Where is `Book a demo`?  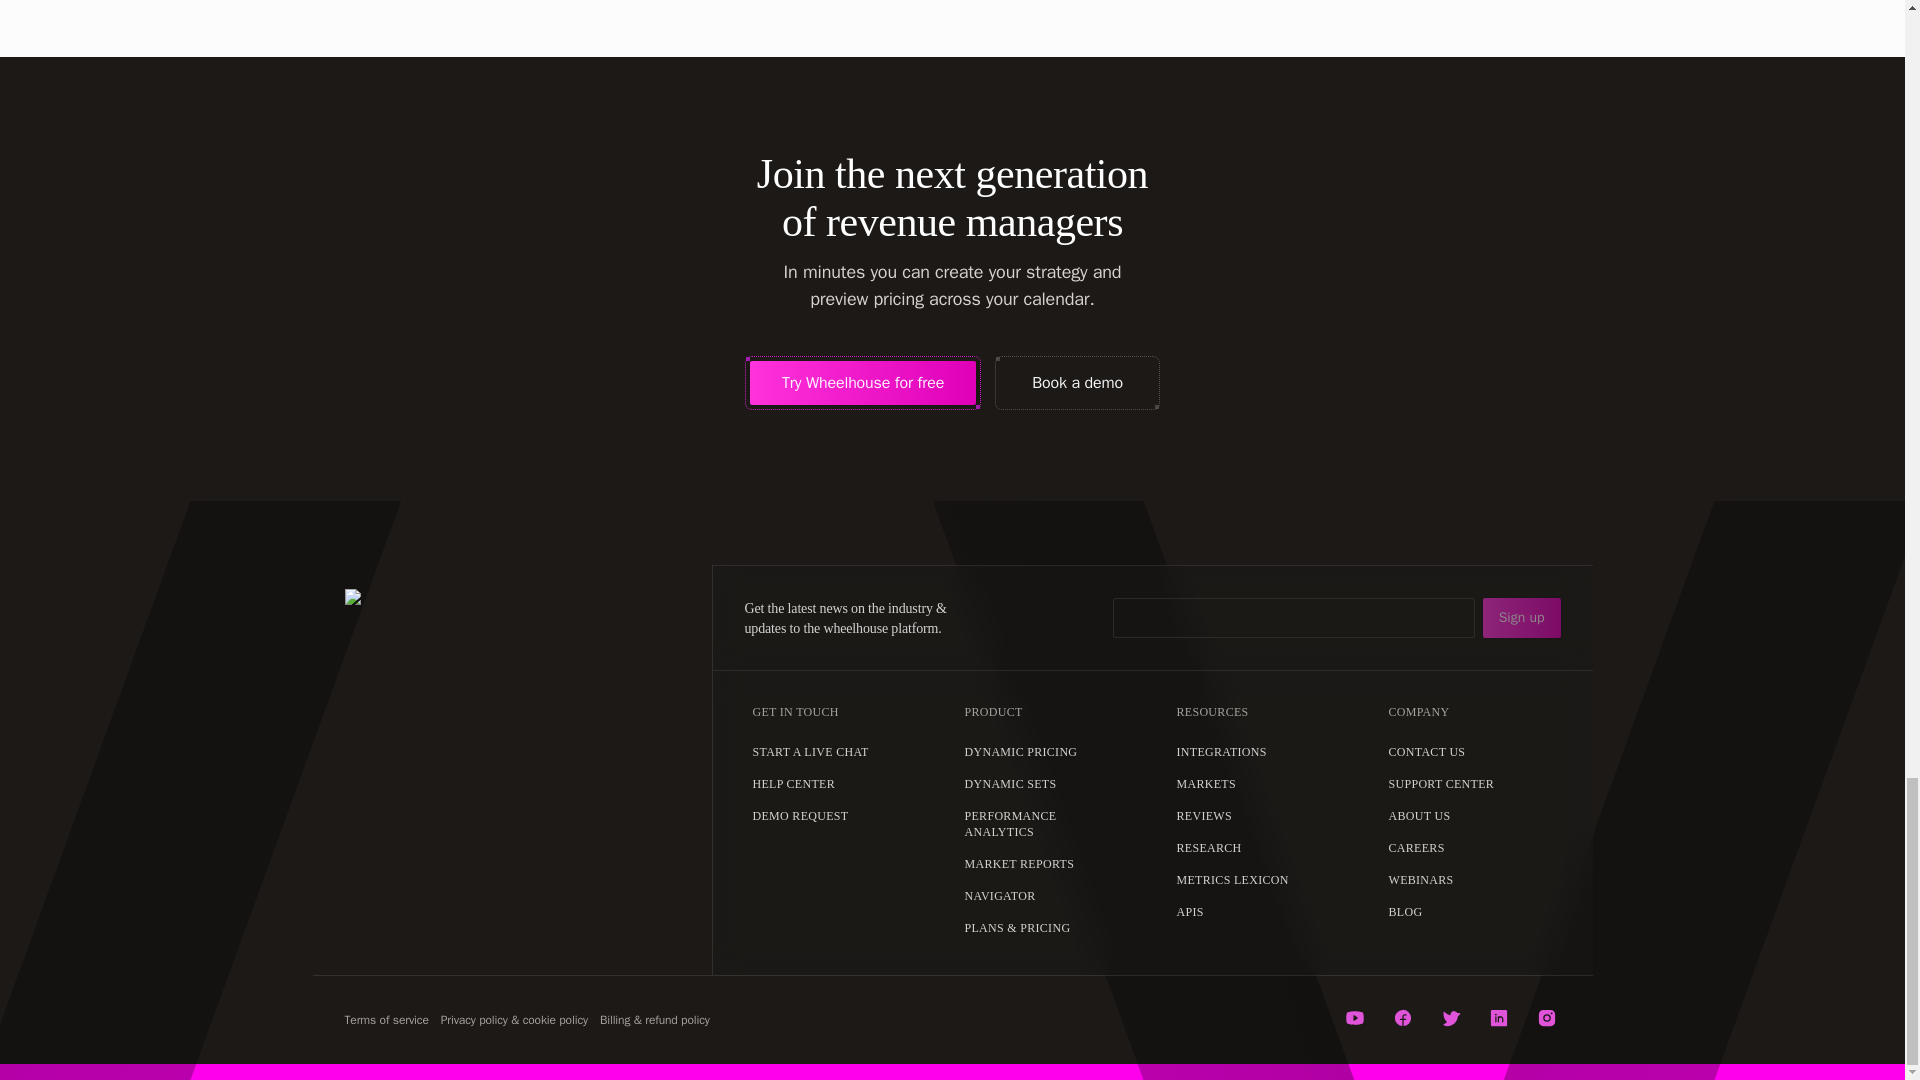
Book a demo is located at coordinates (1078, 382).